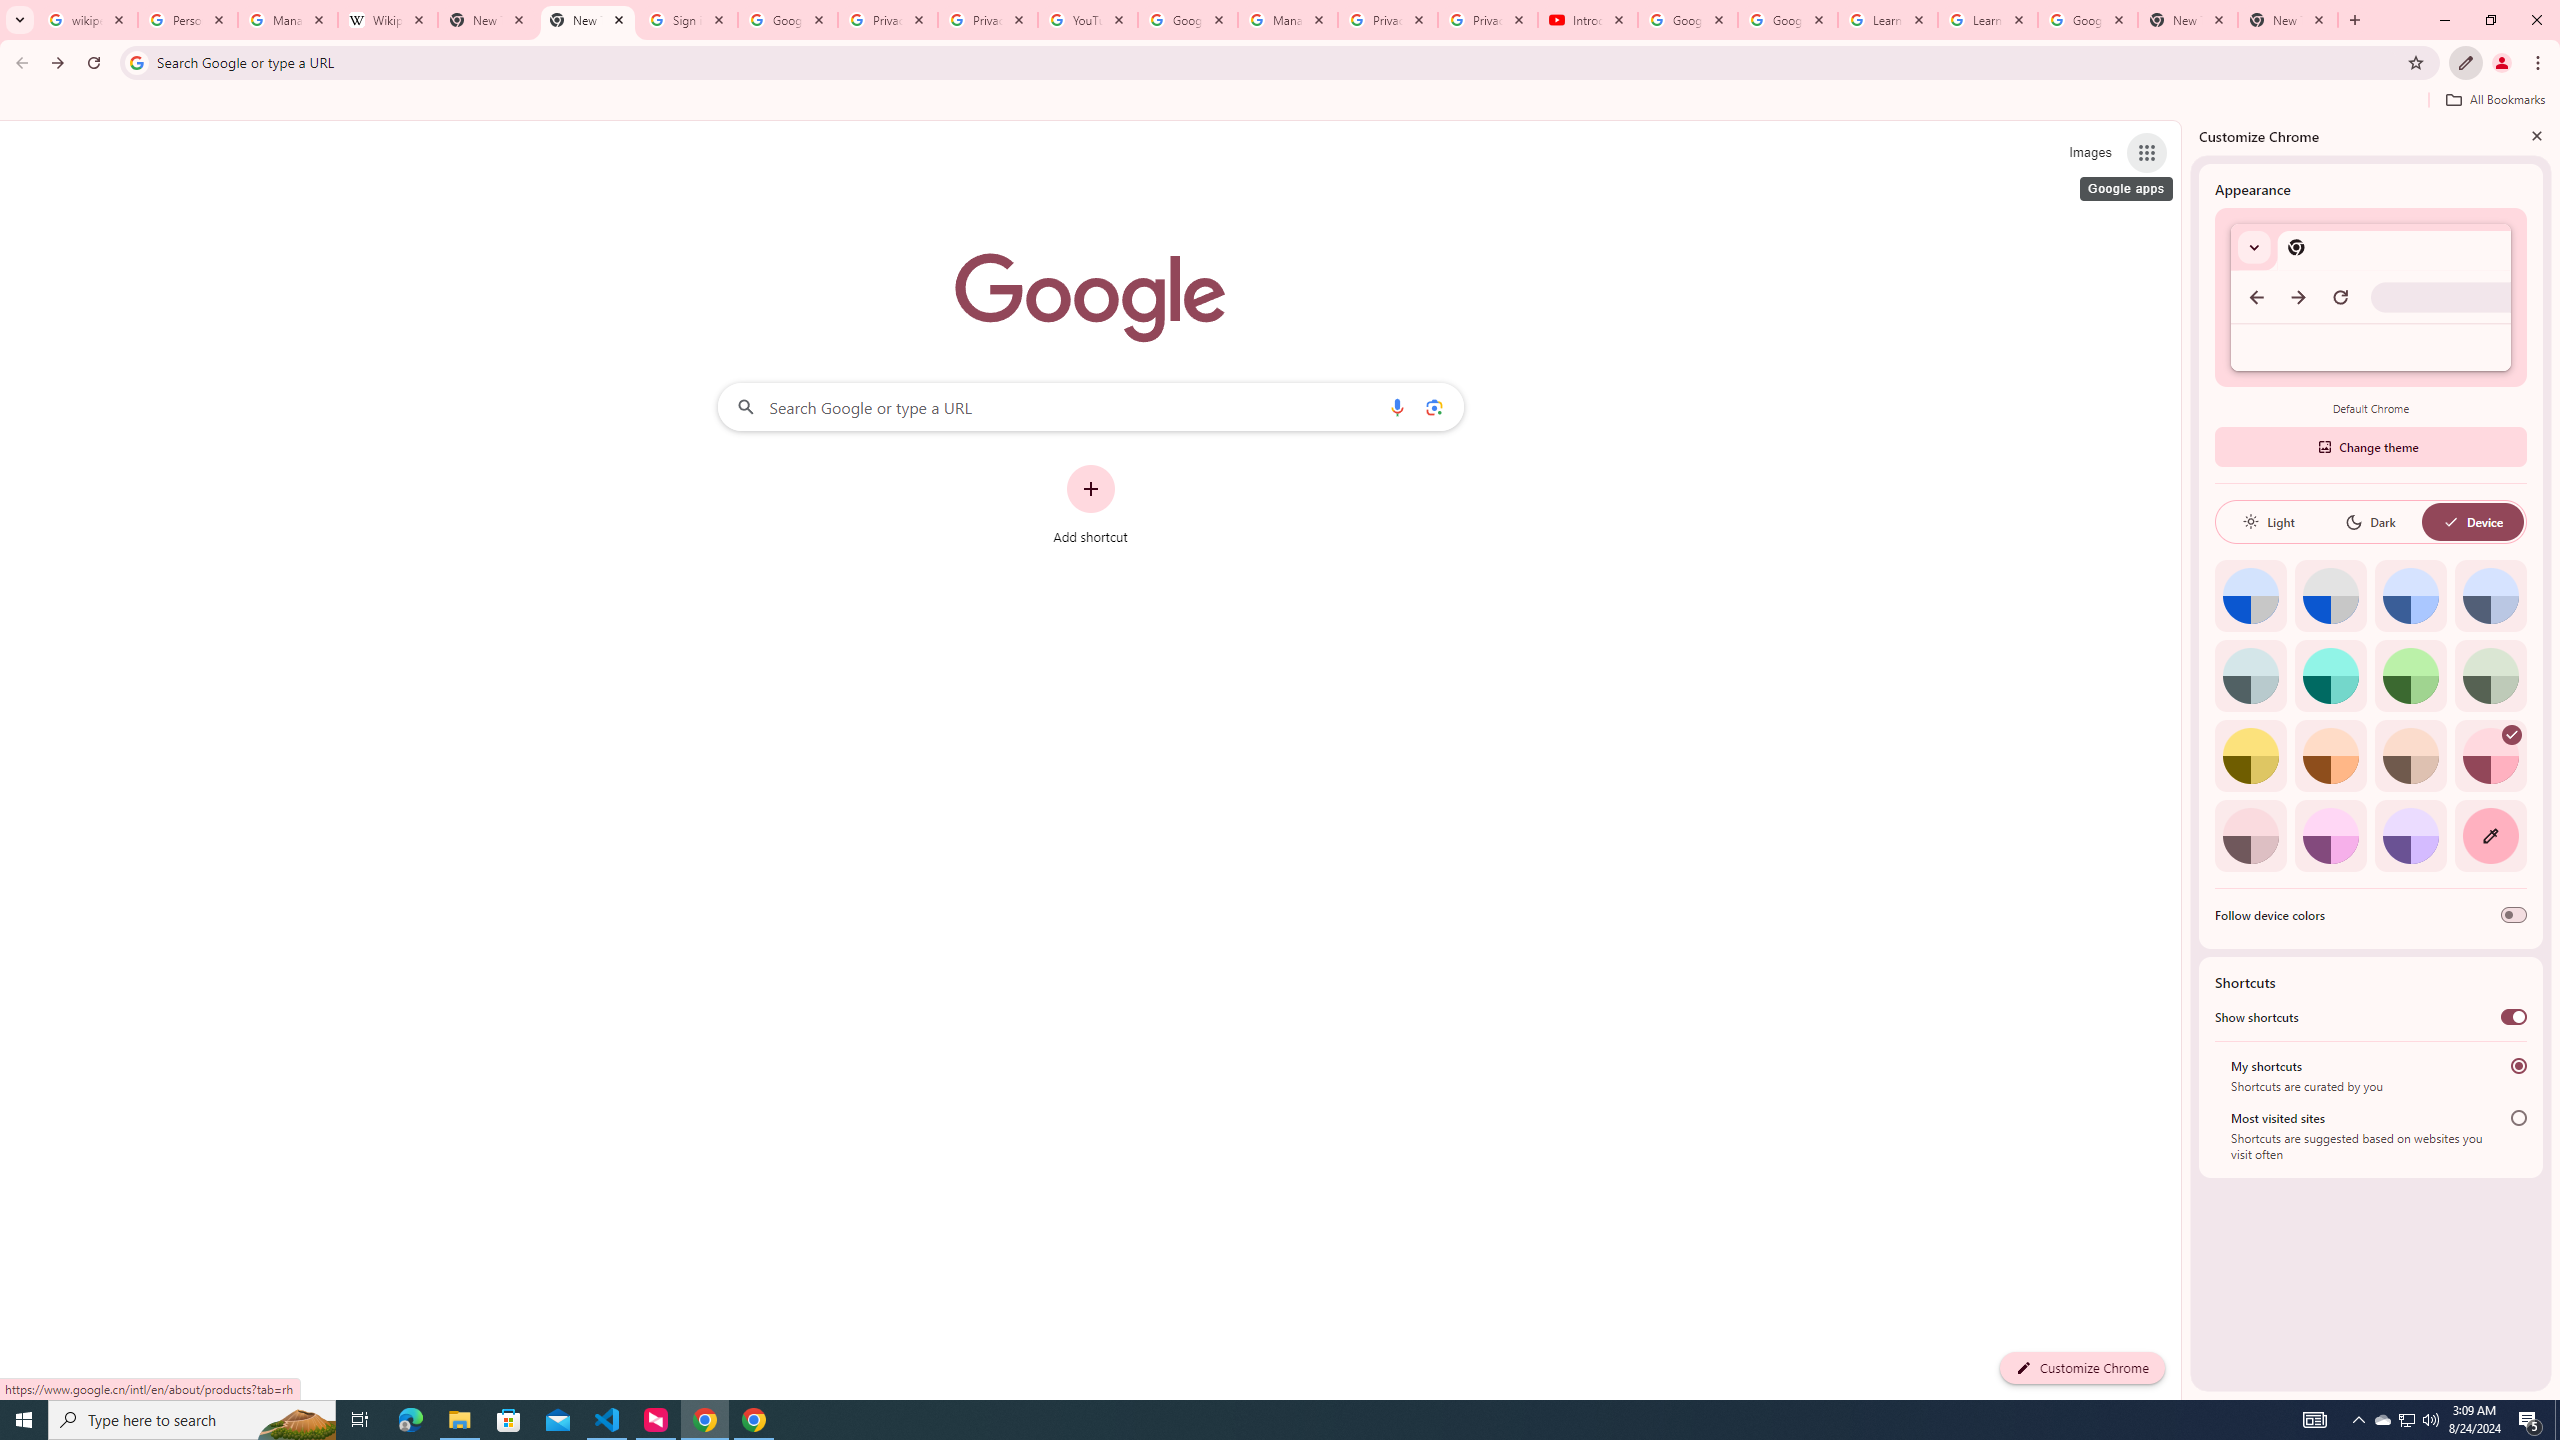  I want to click on Blue, so click(2411, 596).